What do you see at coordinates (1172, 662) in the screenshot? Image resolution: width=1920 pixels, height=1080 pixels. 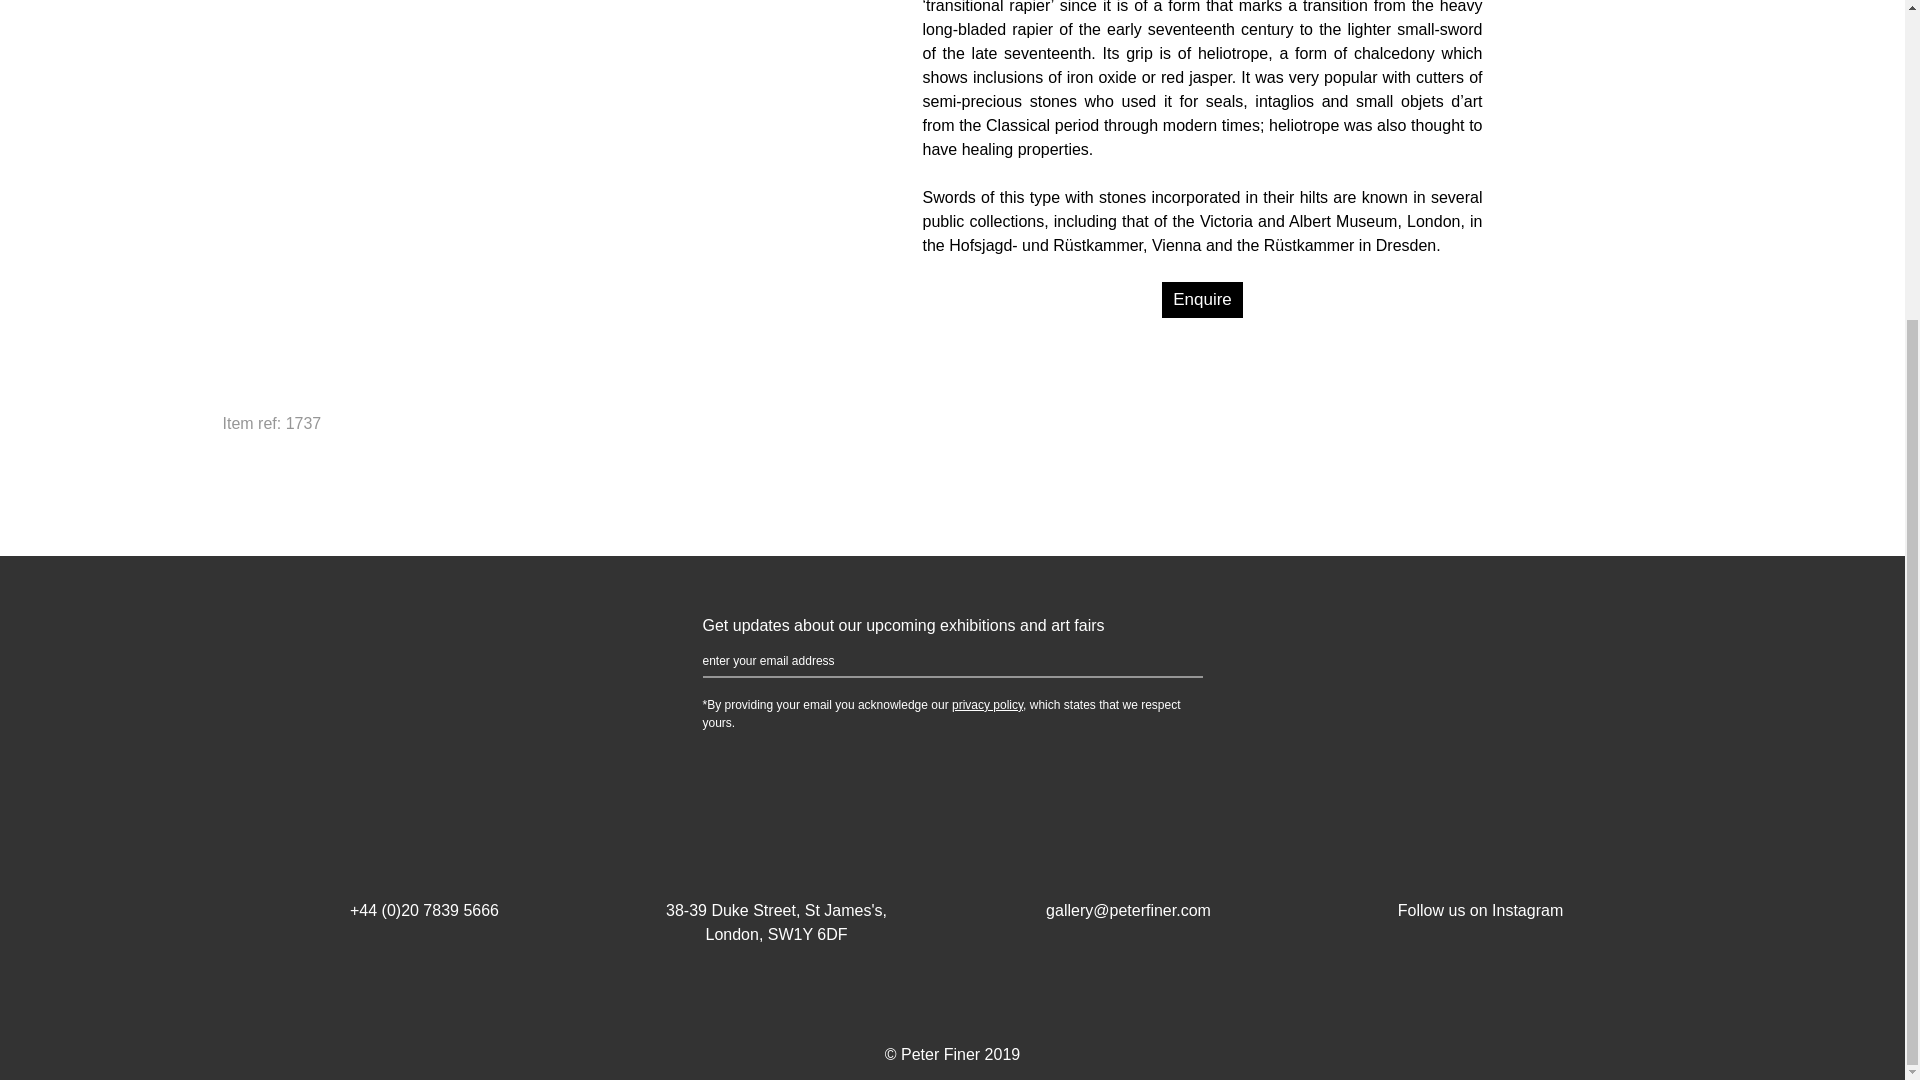 I see `Submit` at bounding box center [1172, 662].